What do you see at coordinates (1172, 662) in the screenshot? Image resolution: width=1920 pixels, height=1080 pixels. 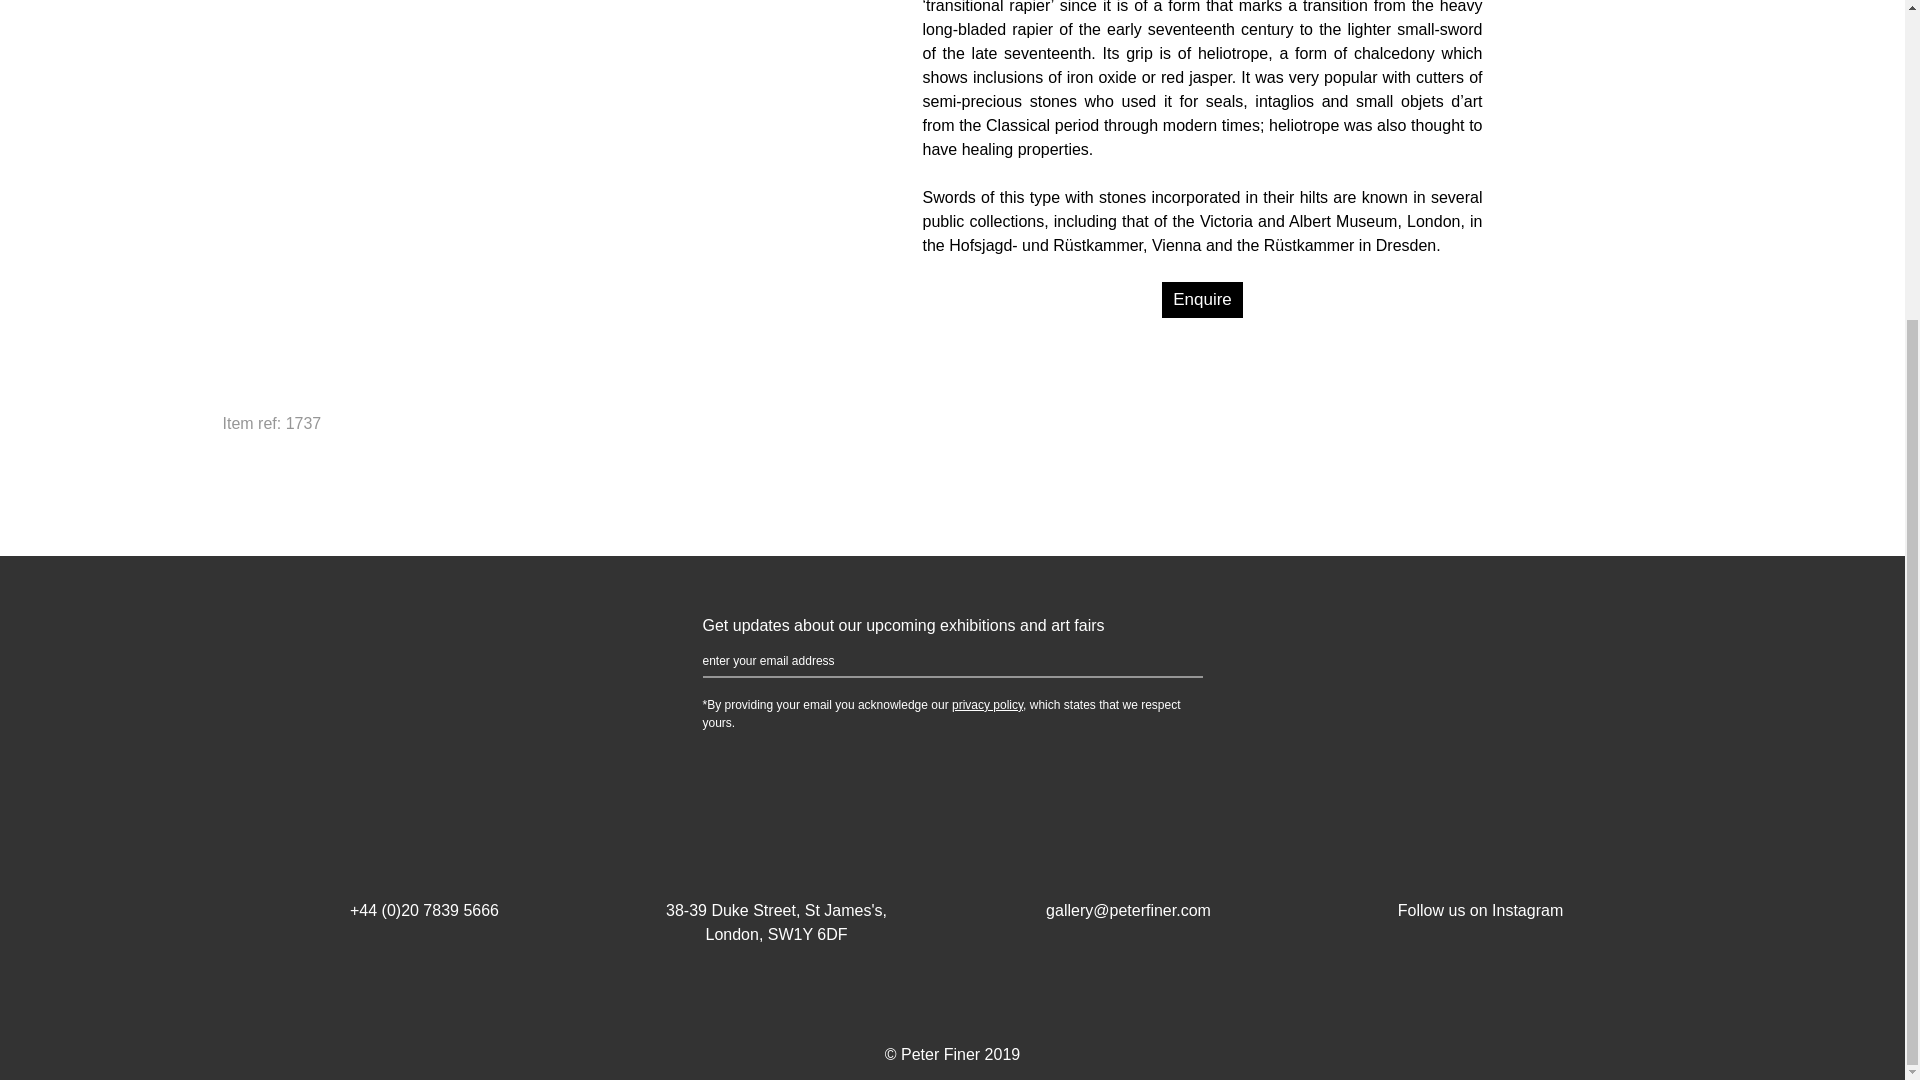 I see `Submit` at bounding box center [1172, 662].